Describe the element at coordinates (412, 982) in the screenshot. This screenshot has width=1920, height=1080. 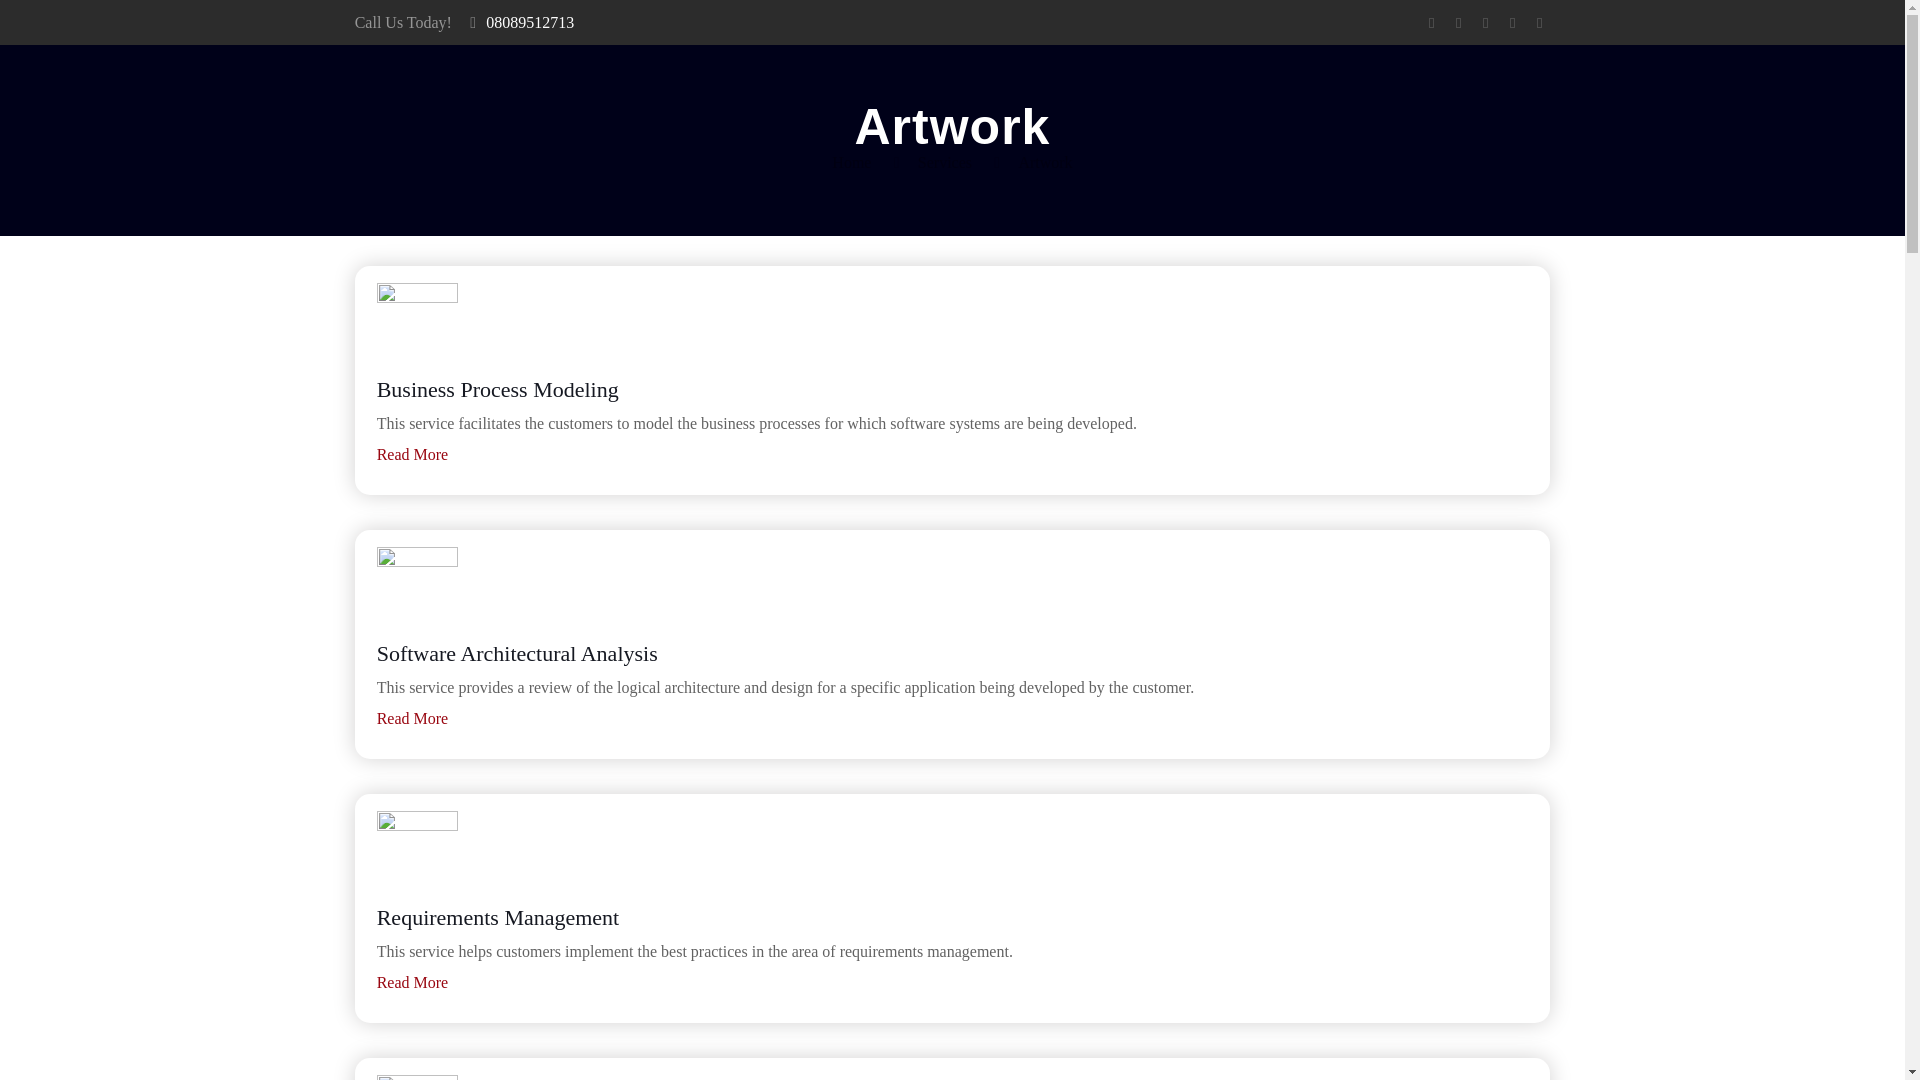
I see `Read More` at that location.